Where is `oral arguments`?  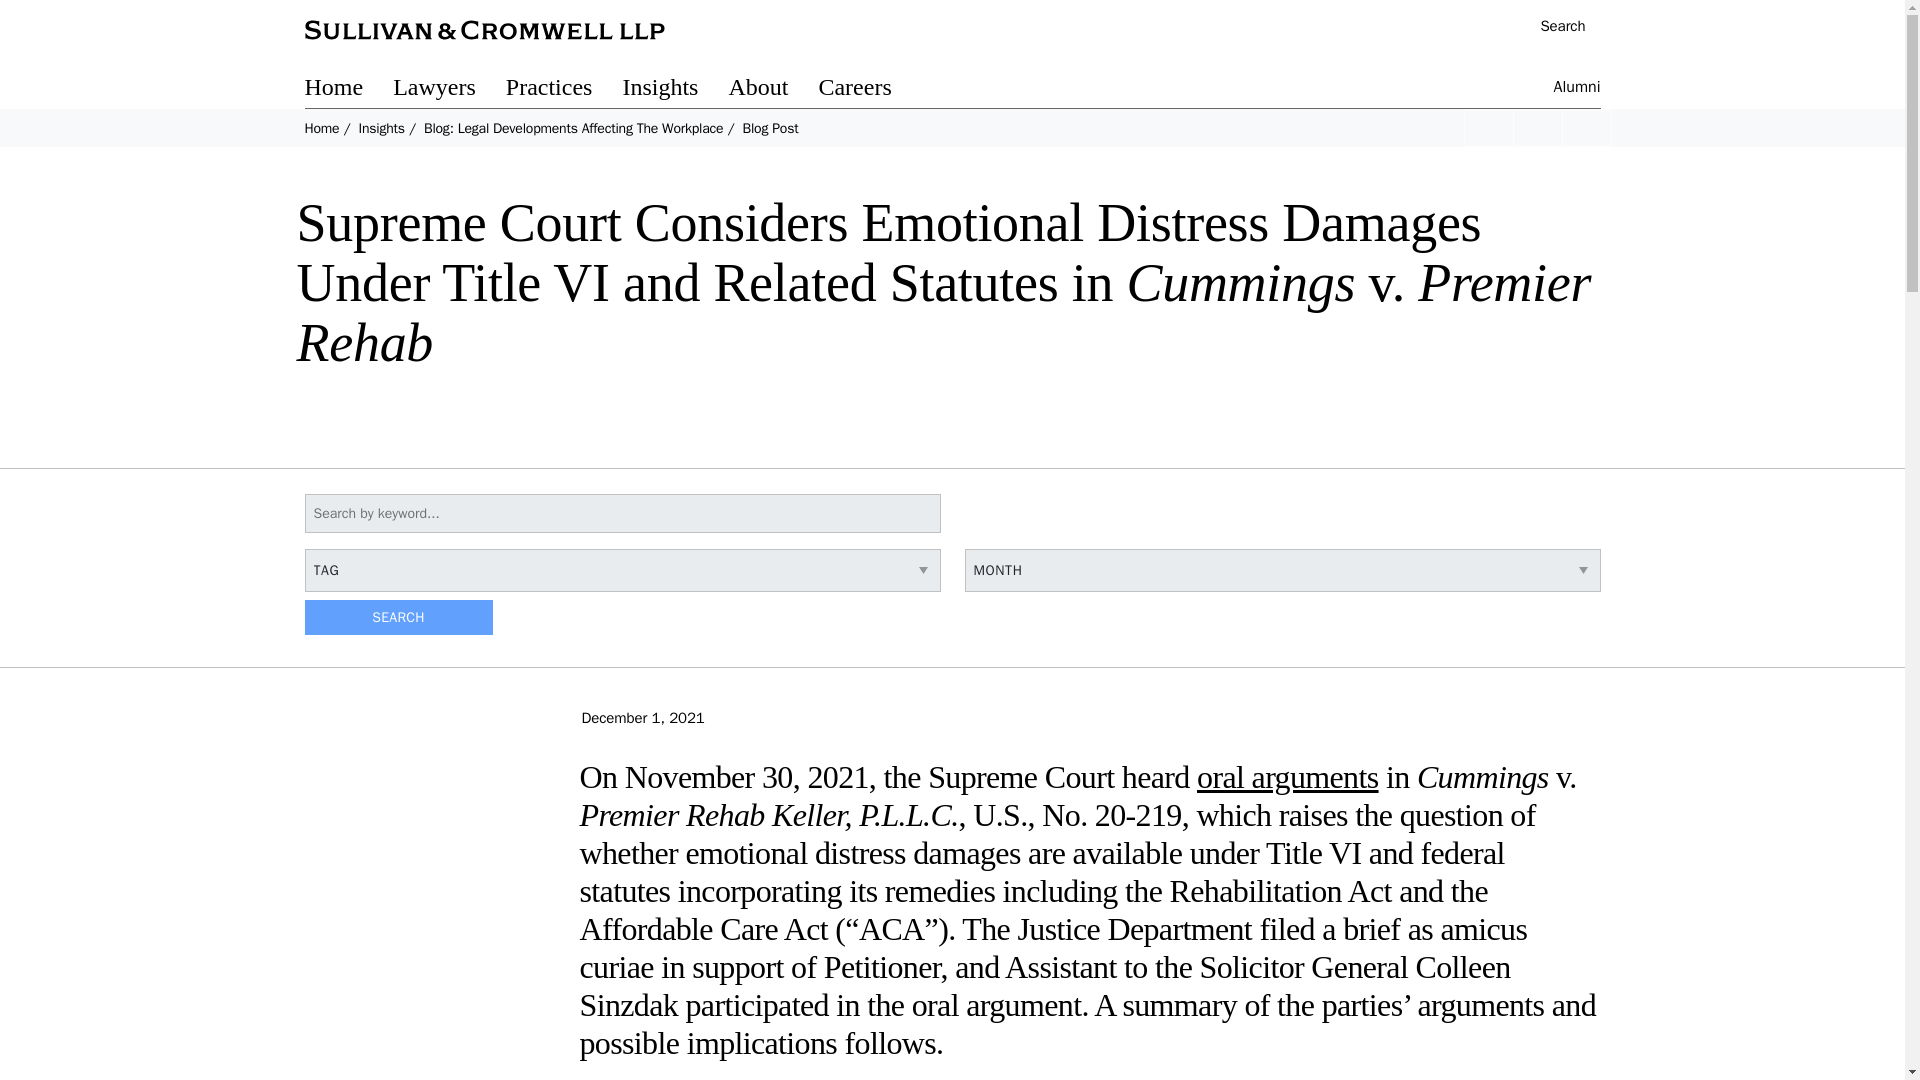
oral arguments is located at coordinates (1287, 776).